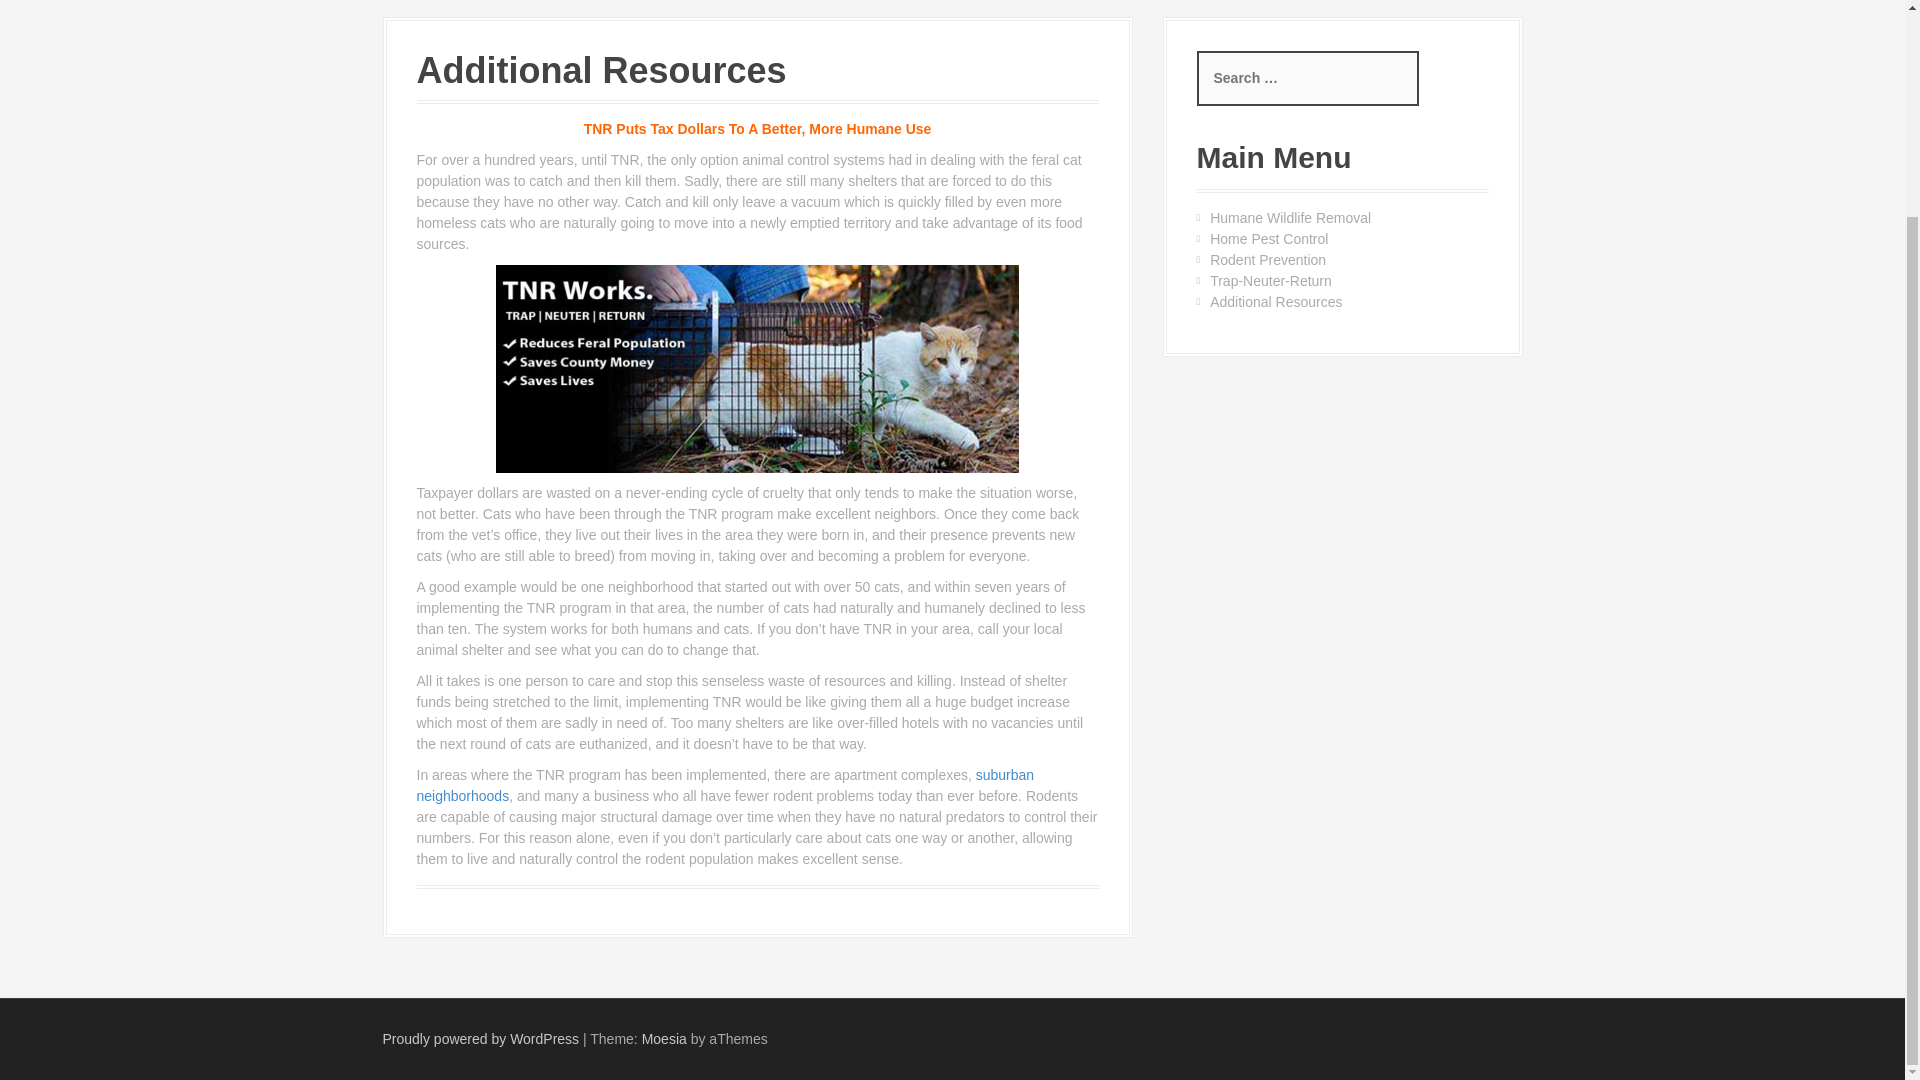 The image size is (1920, 1080). I want to click on Trap-Neuter-Return, so click(1270, 281).